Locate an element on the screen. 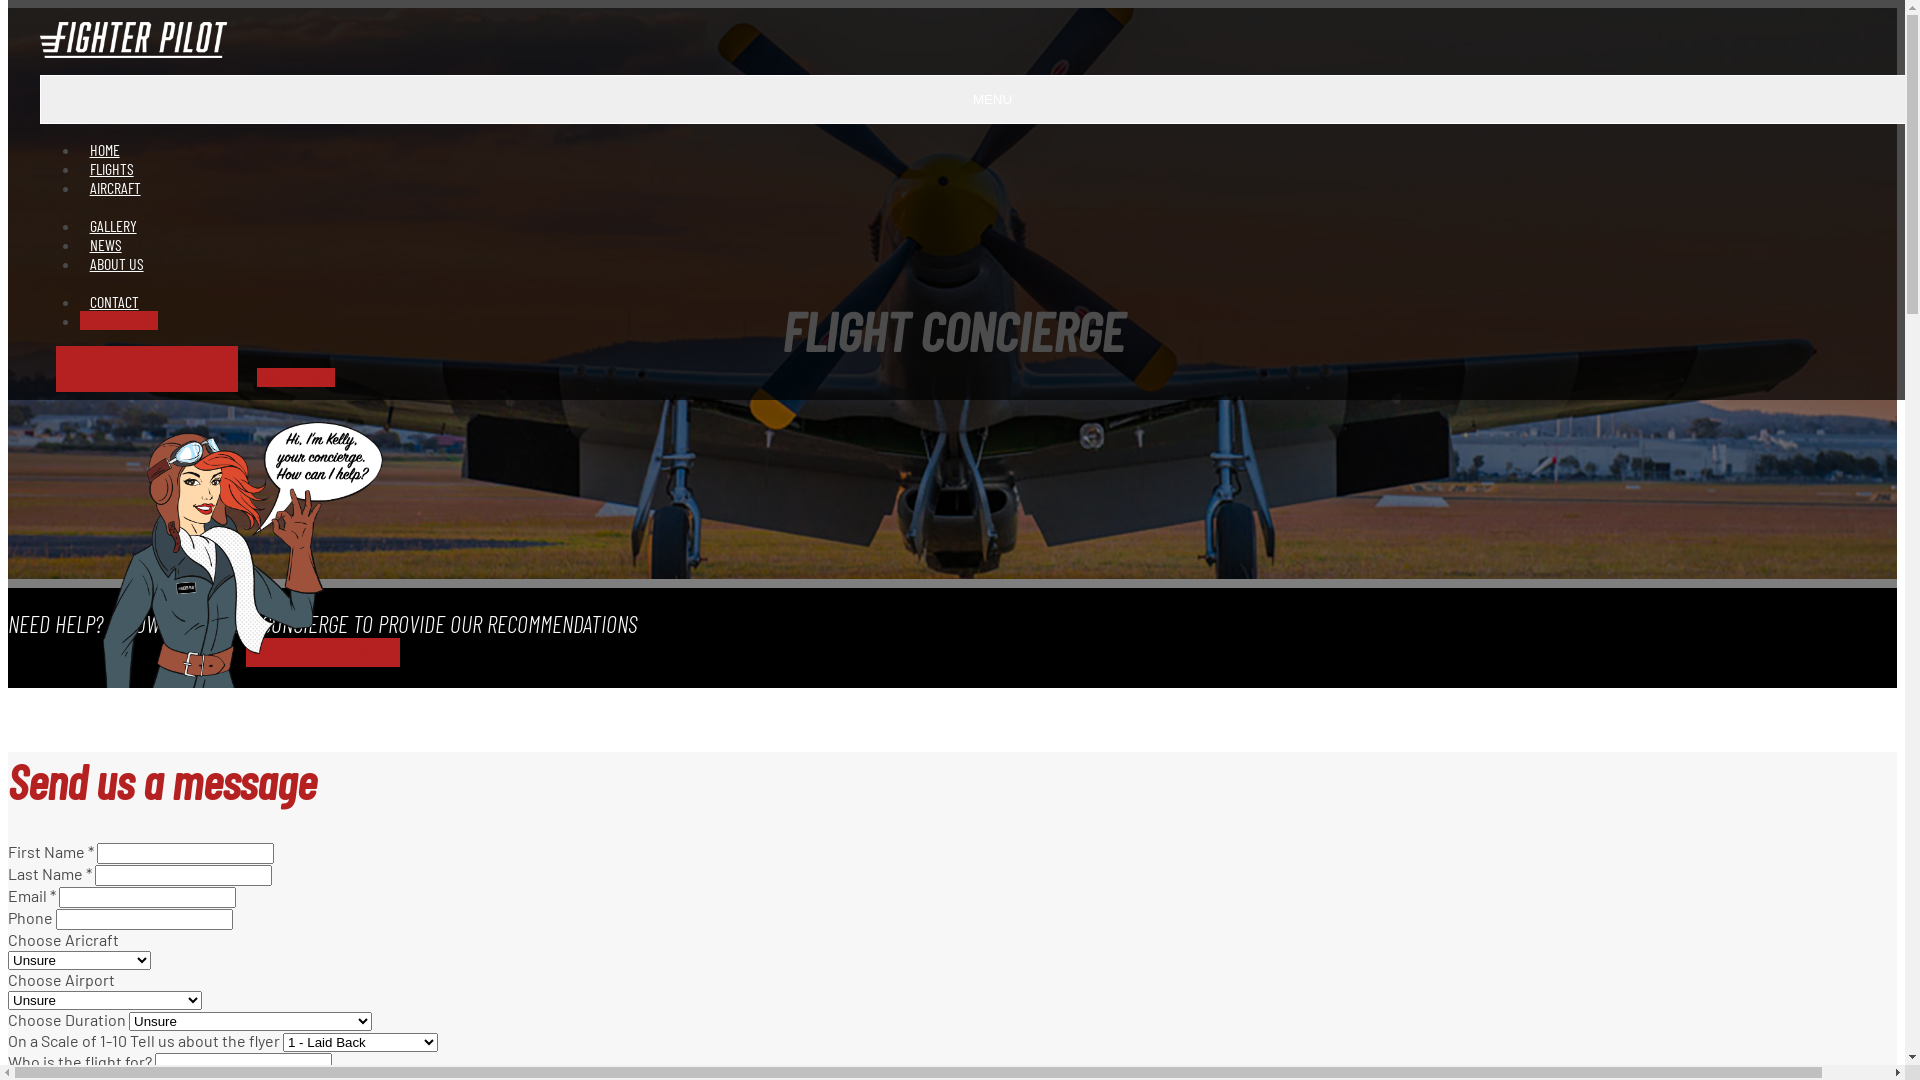 This screenshot has width=1920, height=1080. NEWS is located at coordinates (106, 244).